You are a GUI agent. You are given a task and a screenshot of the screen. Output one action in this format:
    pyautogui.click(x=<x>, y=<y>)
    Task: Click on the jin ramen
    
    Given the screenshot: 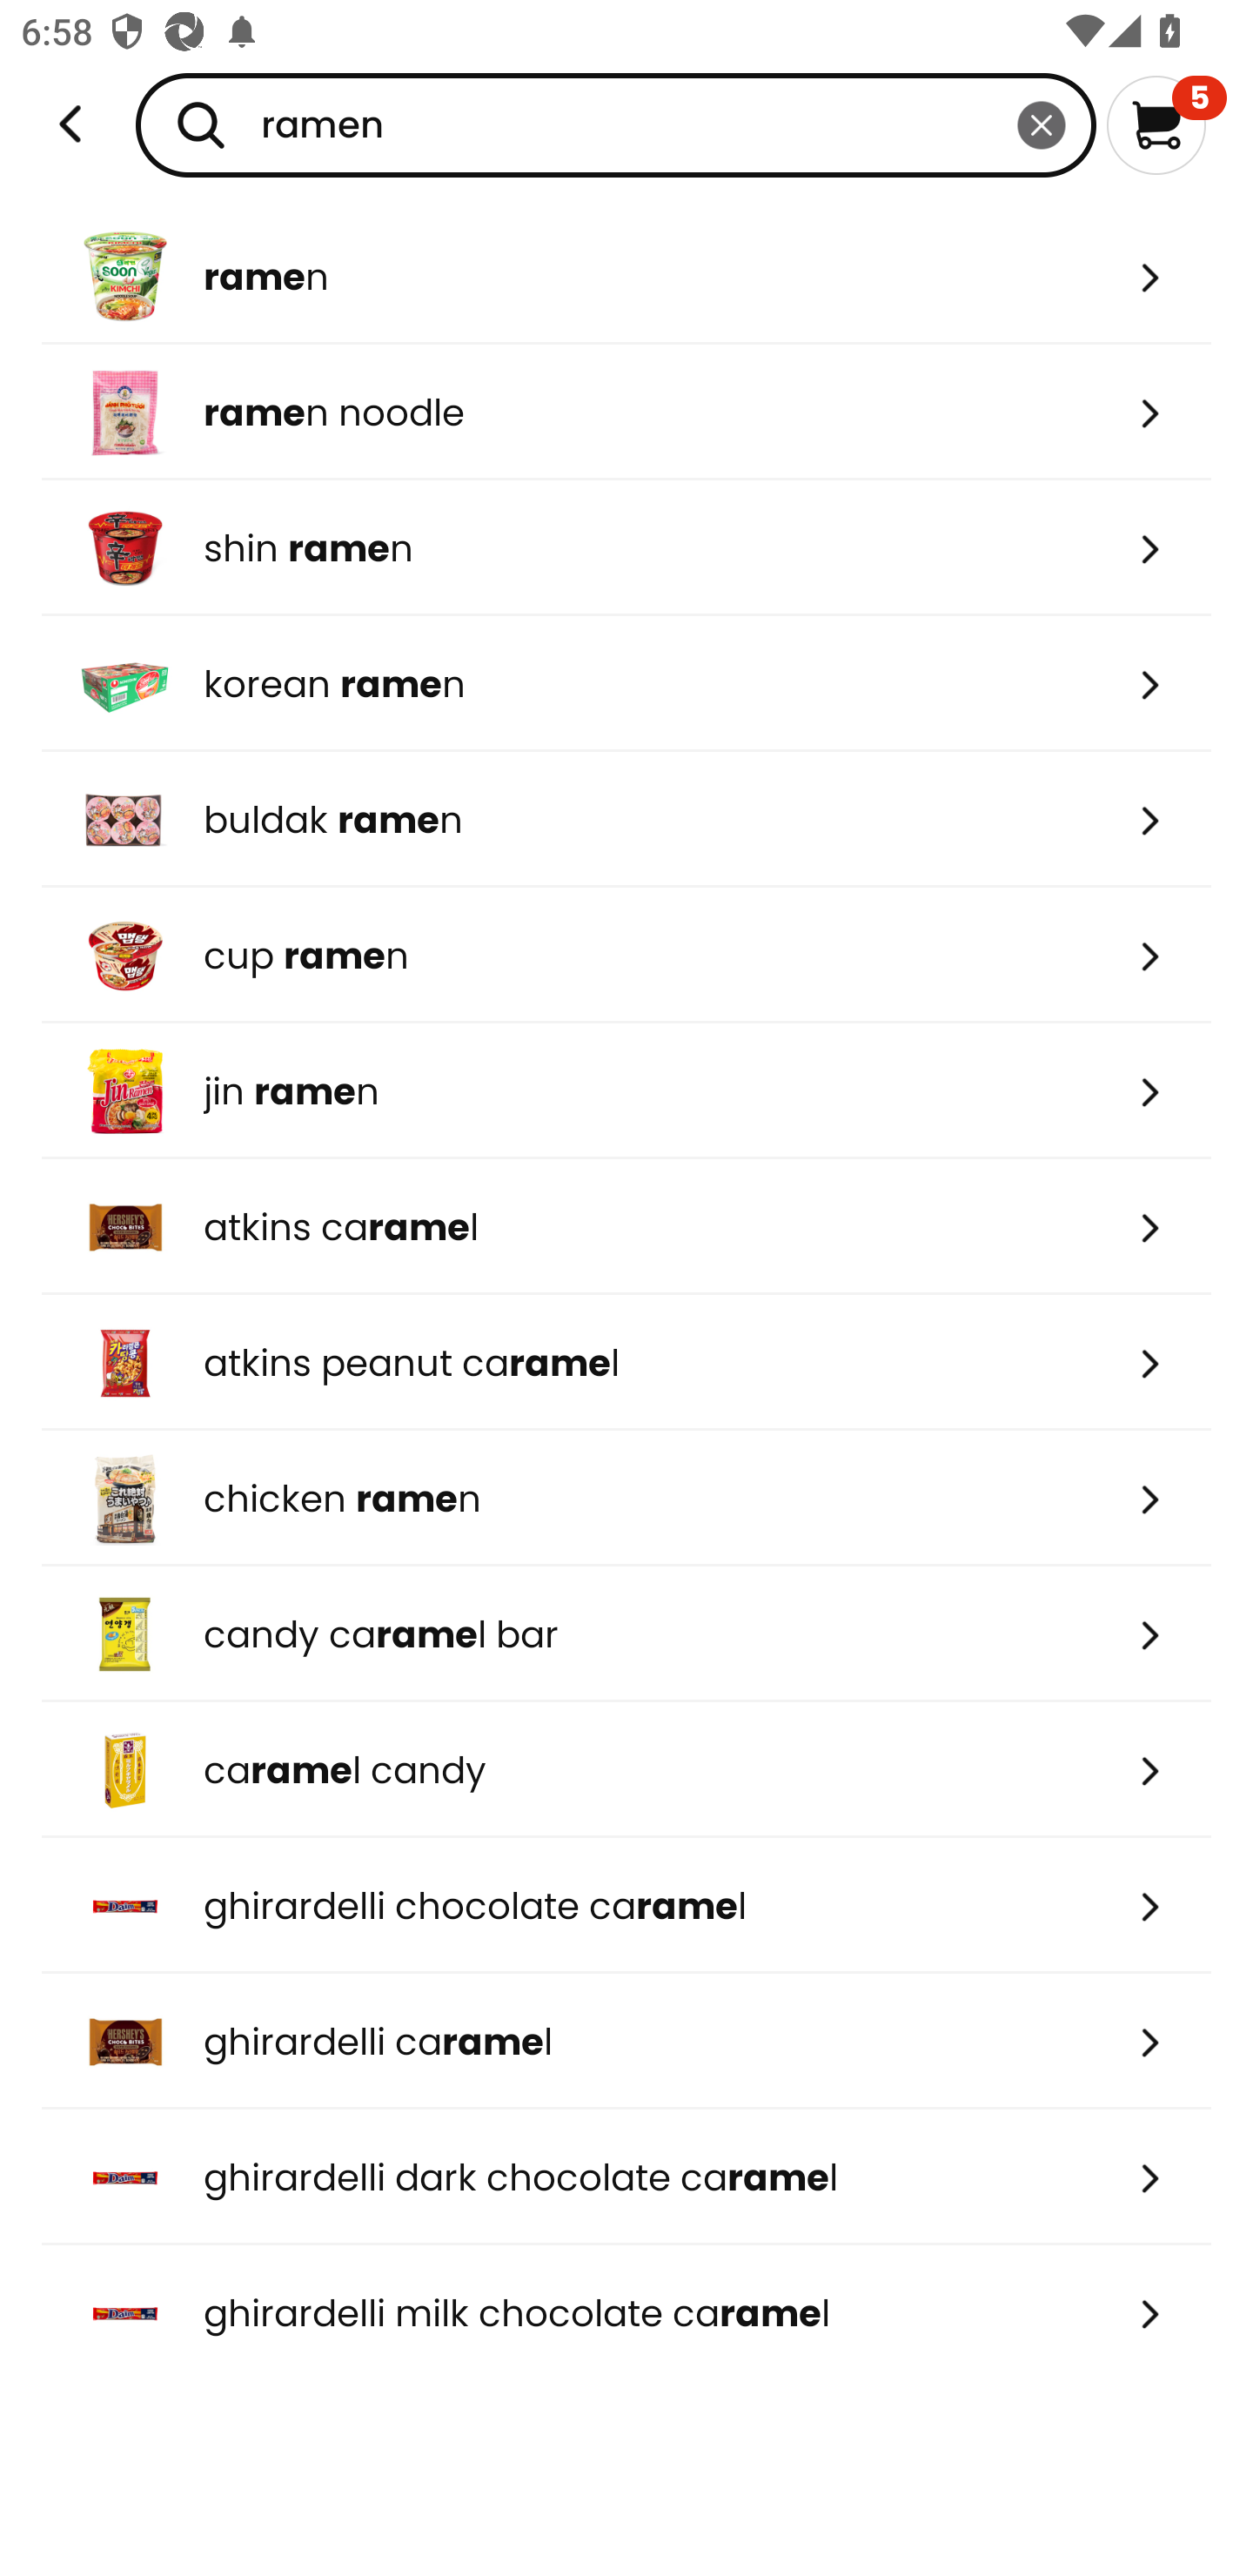 What is the action you would take?
    pyautogui.click(x=626, y=1091)
    